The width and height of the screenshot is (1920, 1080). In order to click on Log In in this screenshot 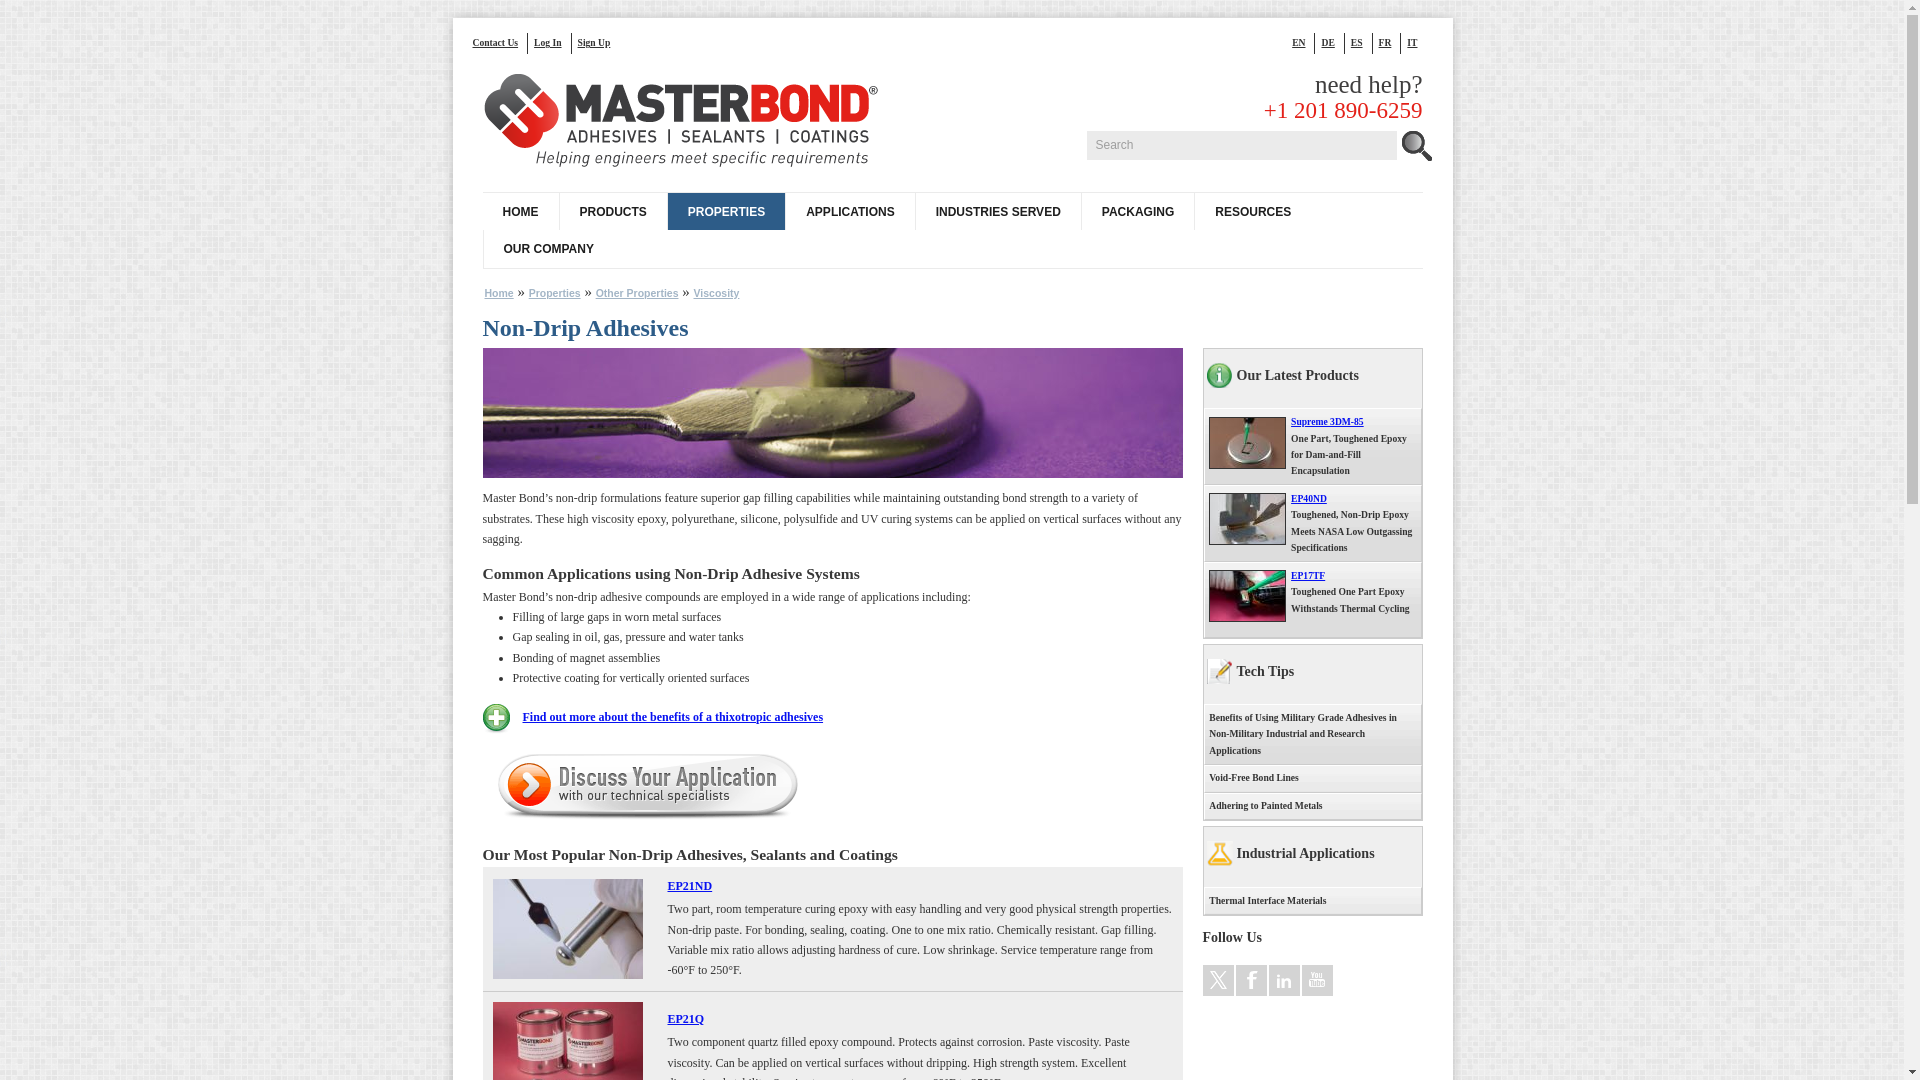, I will do `click(552, 42)`.